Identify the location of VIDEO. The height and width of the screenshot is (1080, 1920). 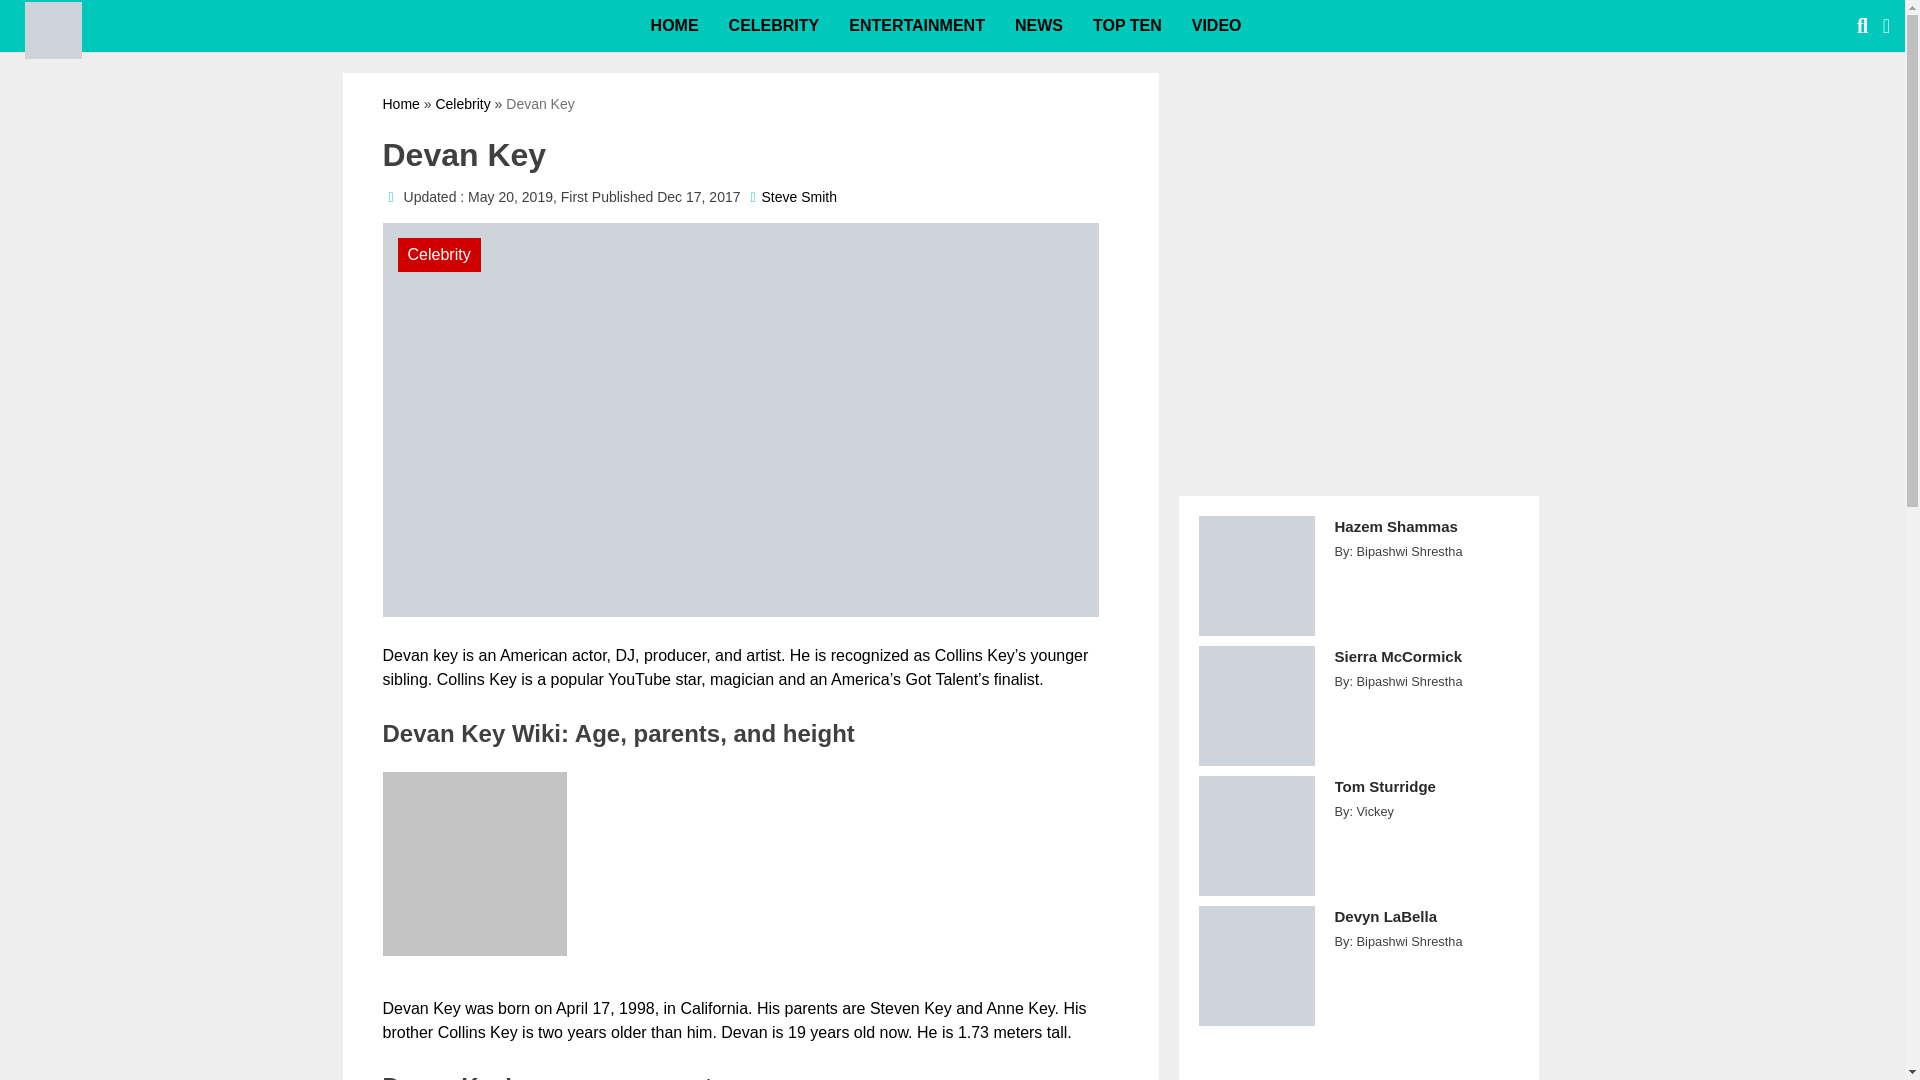
(1216, 26).